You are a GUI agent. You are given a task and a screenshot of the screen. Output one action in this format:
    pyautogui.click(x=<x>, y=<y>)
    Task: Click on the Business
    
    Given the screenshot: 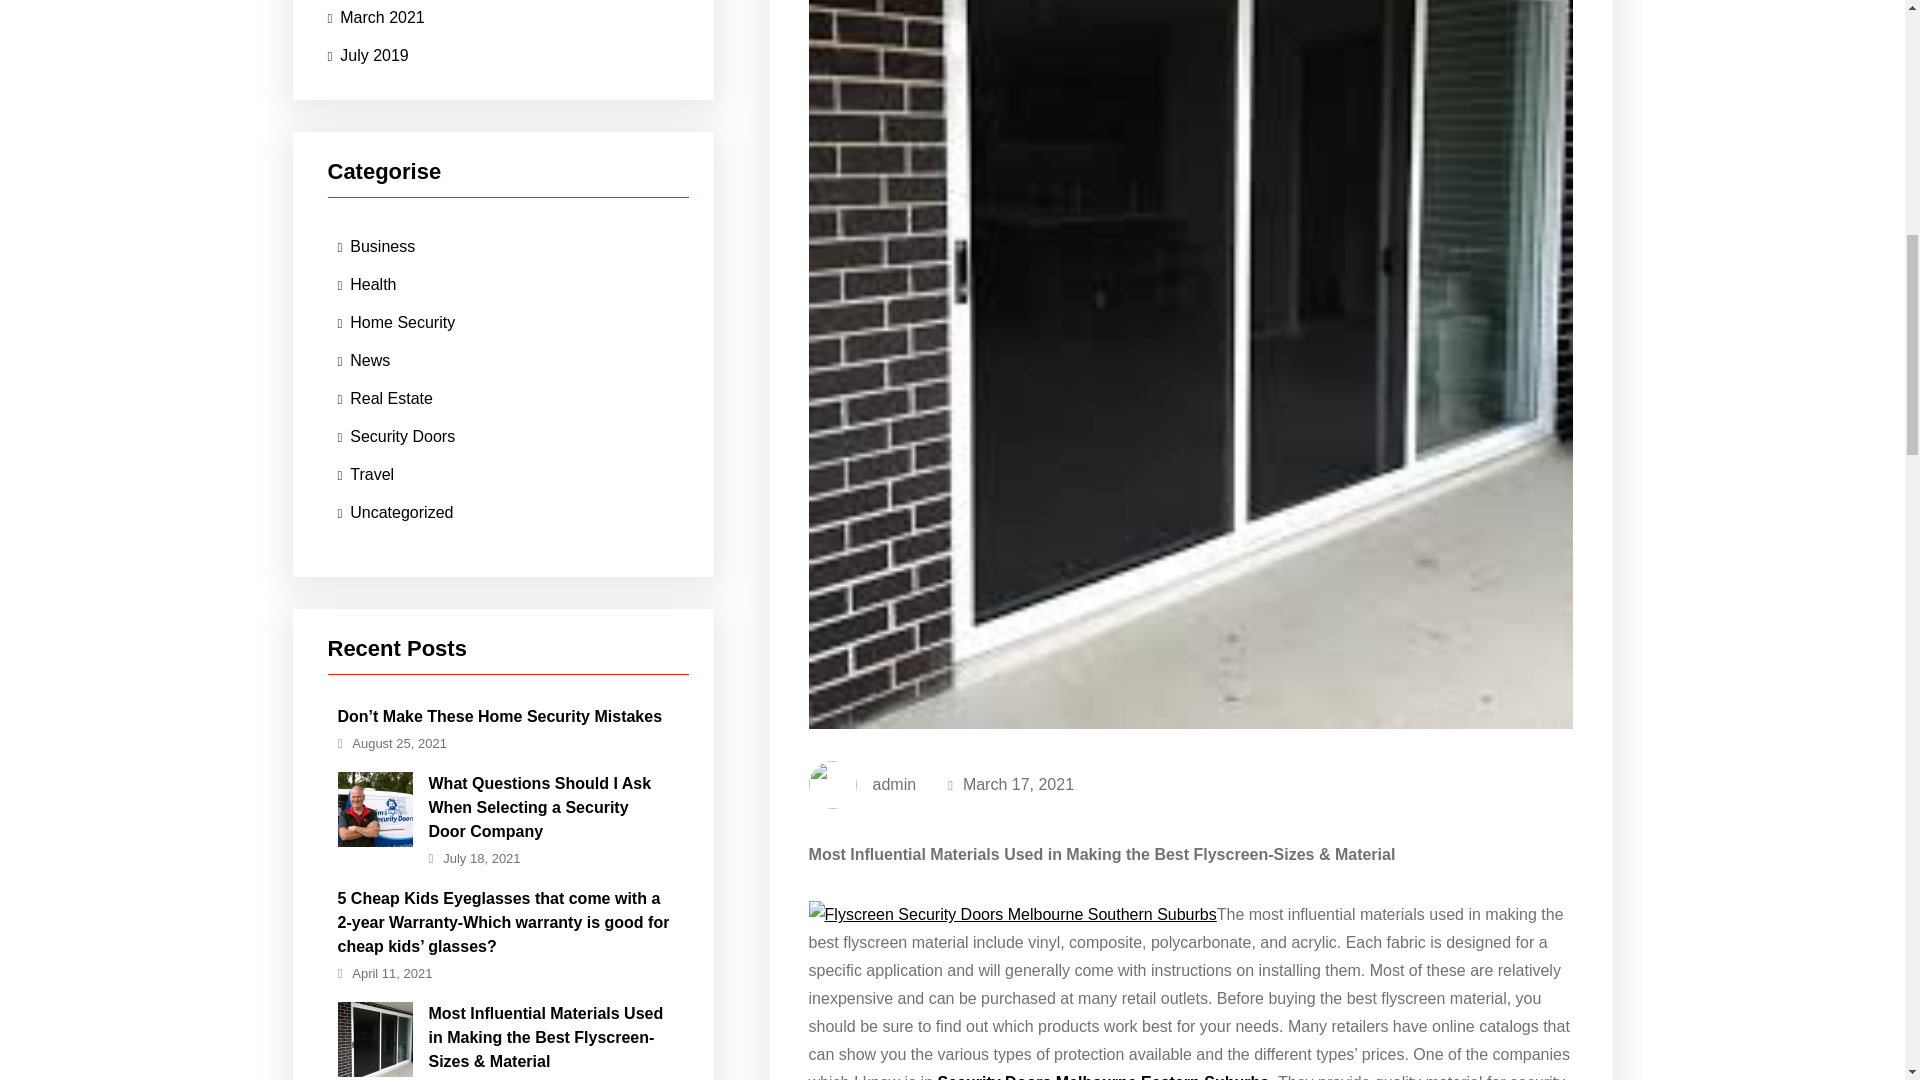 What is the action you would take?
    pyautogui.click(x=376, y=246)
    